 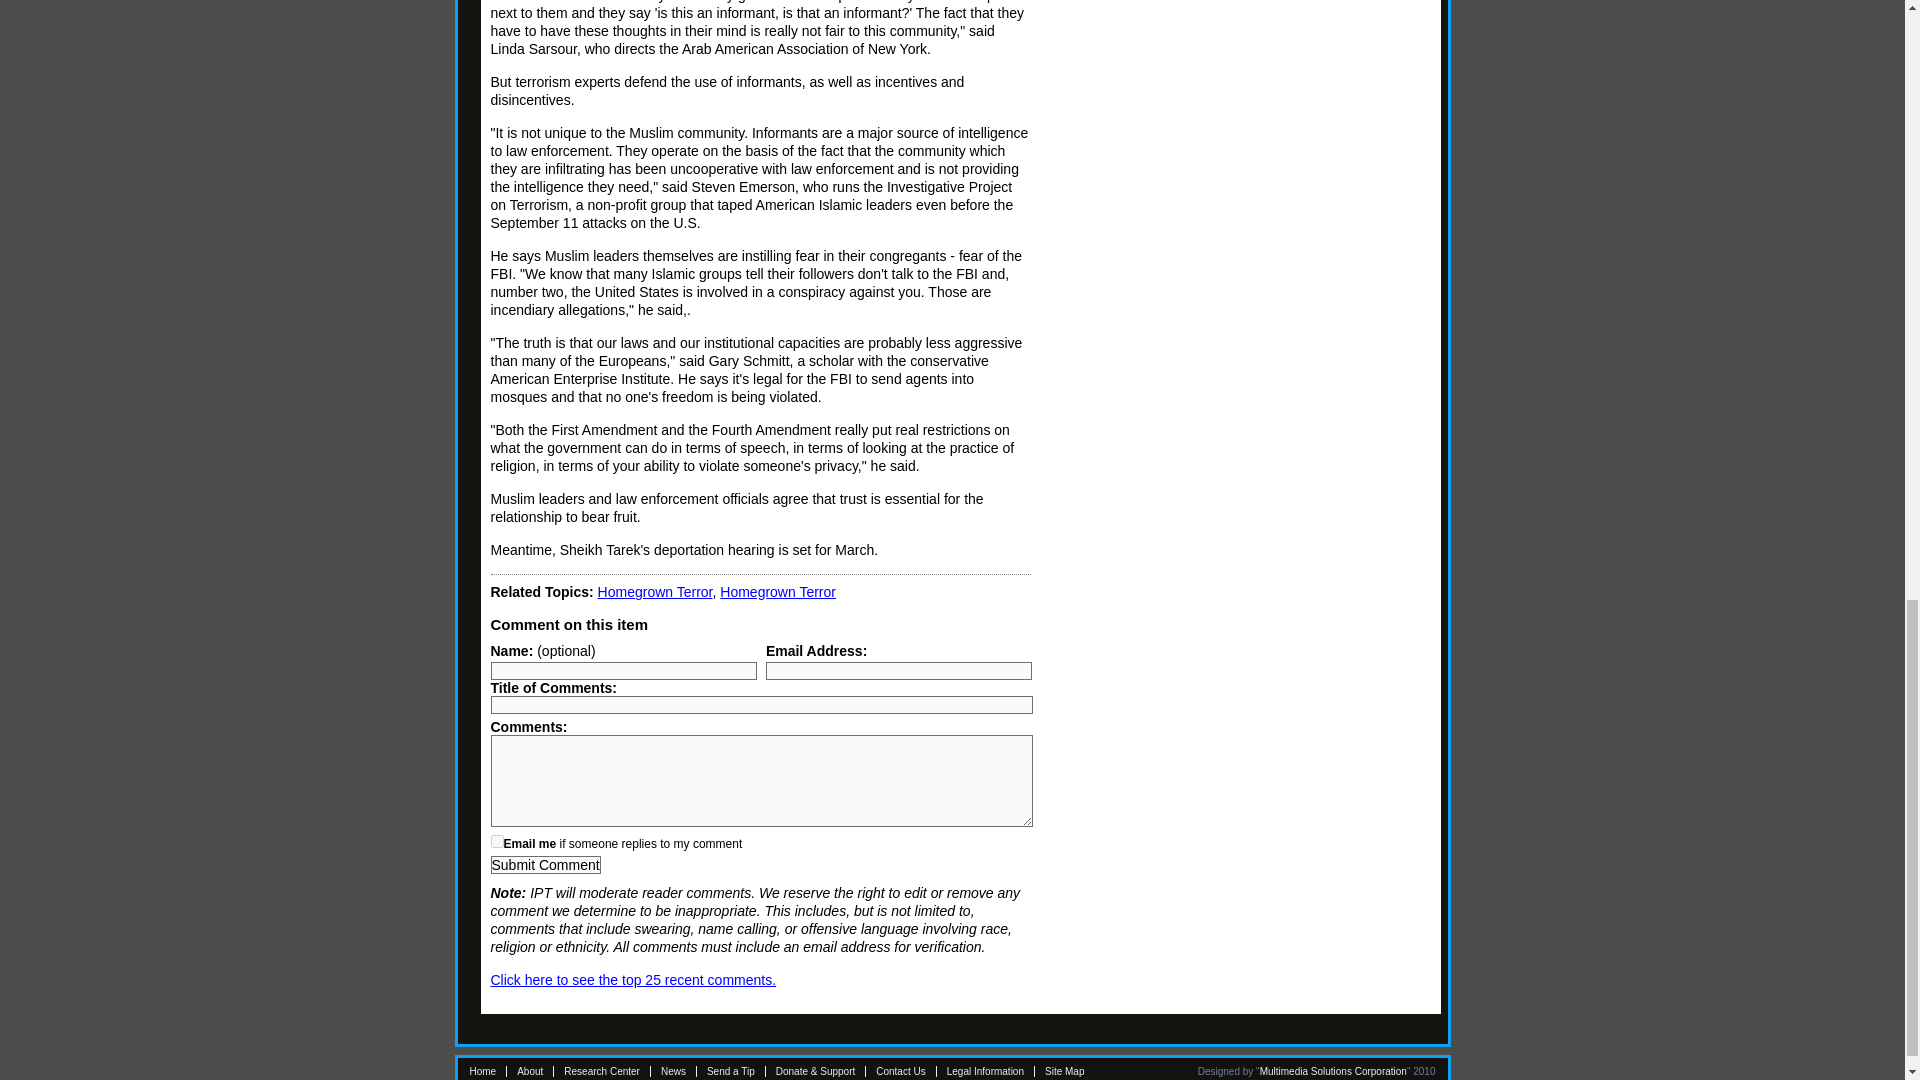 What do you see at coordinates (544, 864) in the screenshot?
I see `Submit Comment` at bounding box center [544, 864].